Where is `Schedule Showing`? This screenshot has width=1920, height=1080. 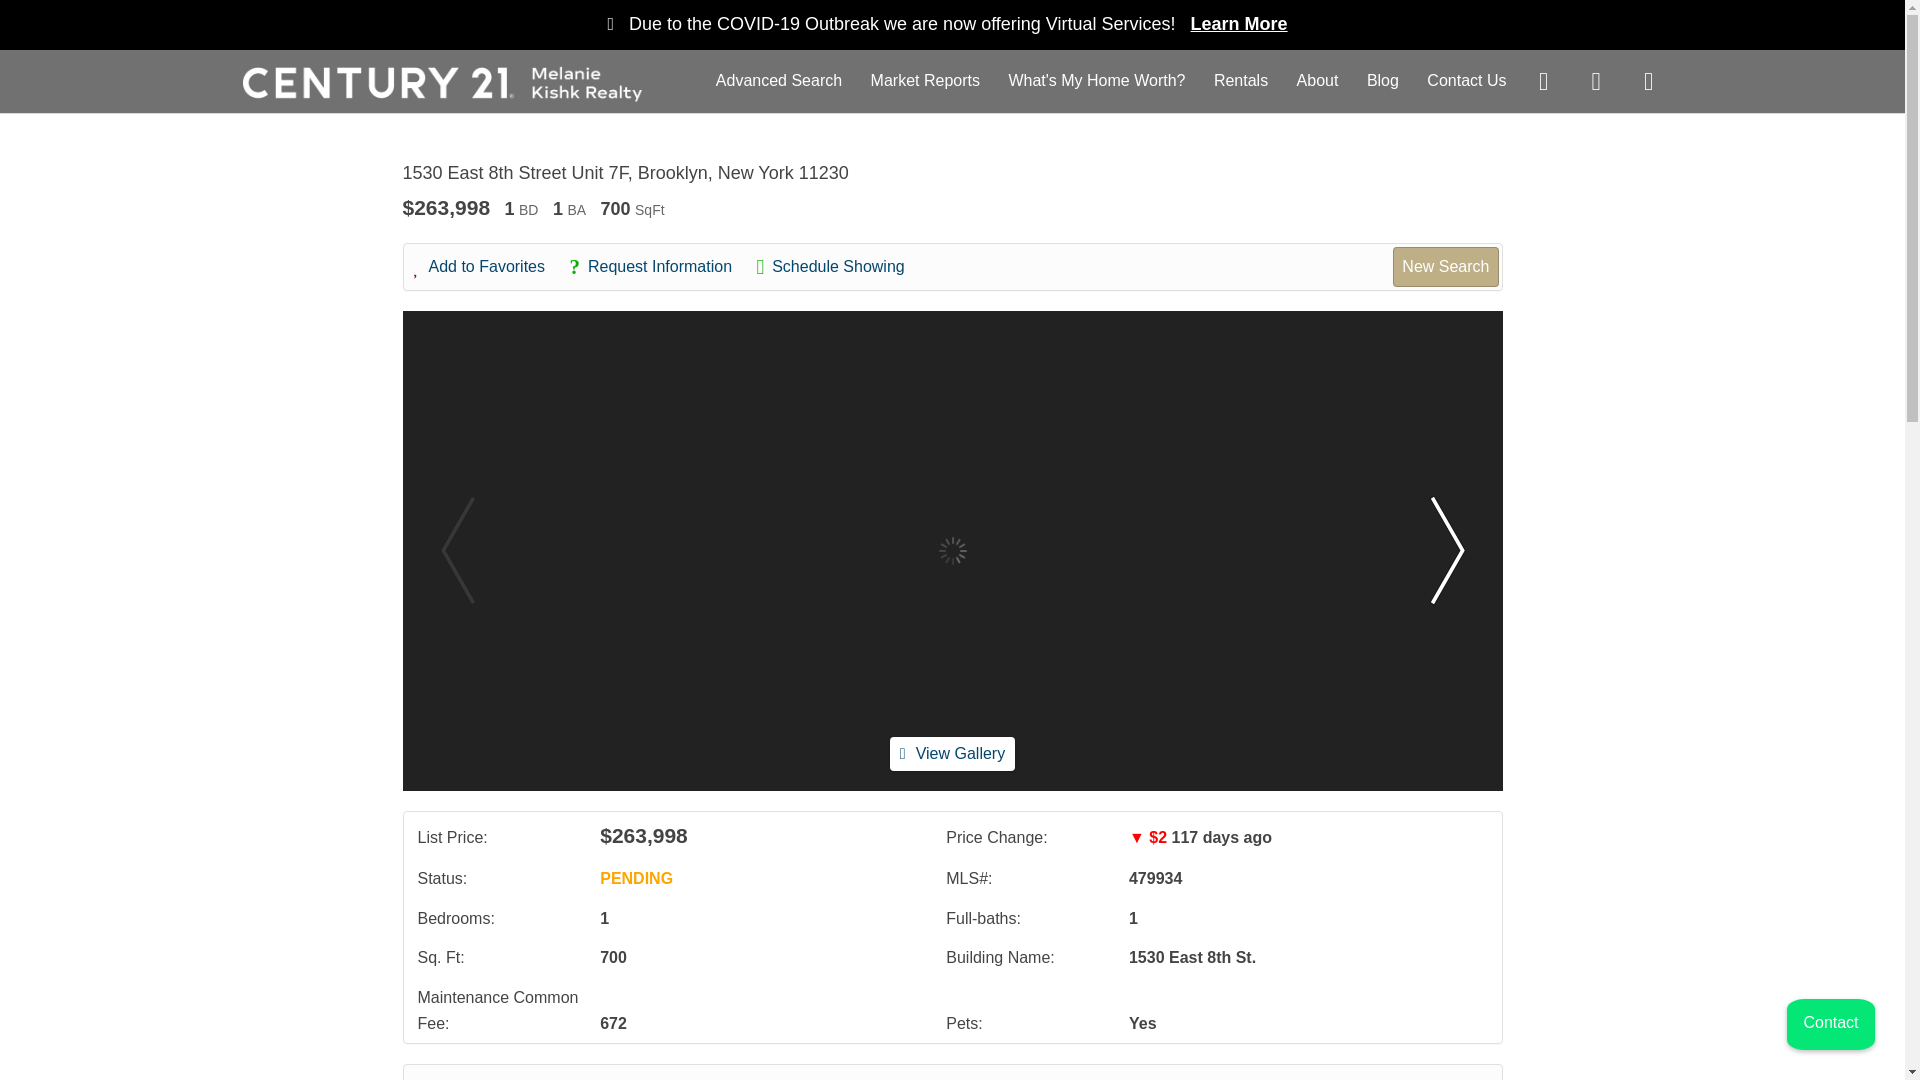 Schedule Showing is located at coordinates (840, 266).